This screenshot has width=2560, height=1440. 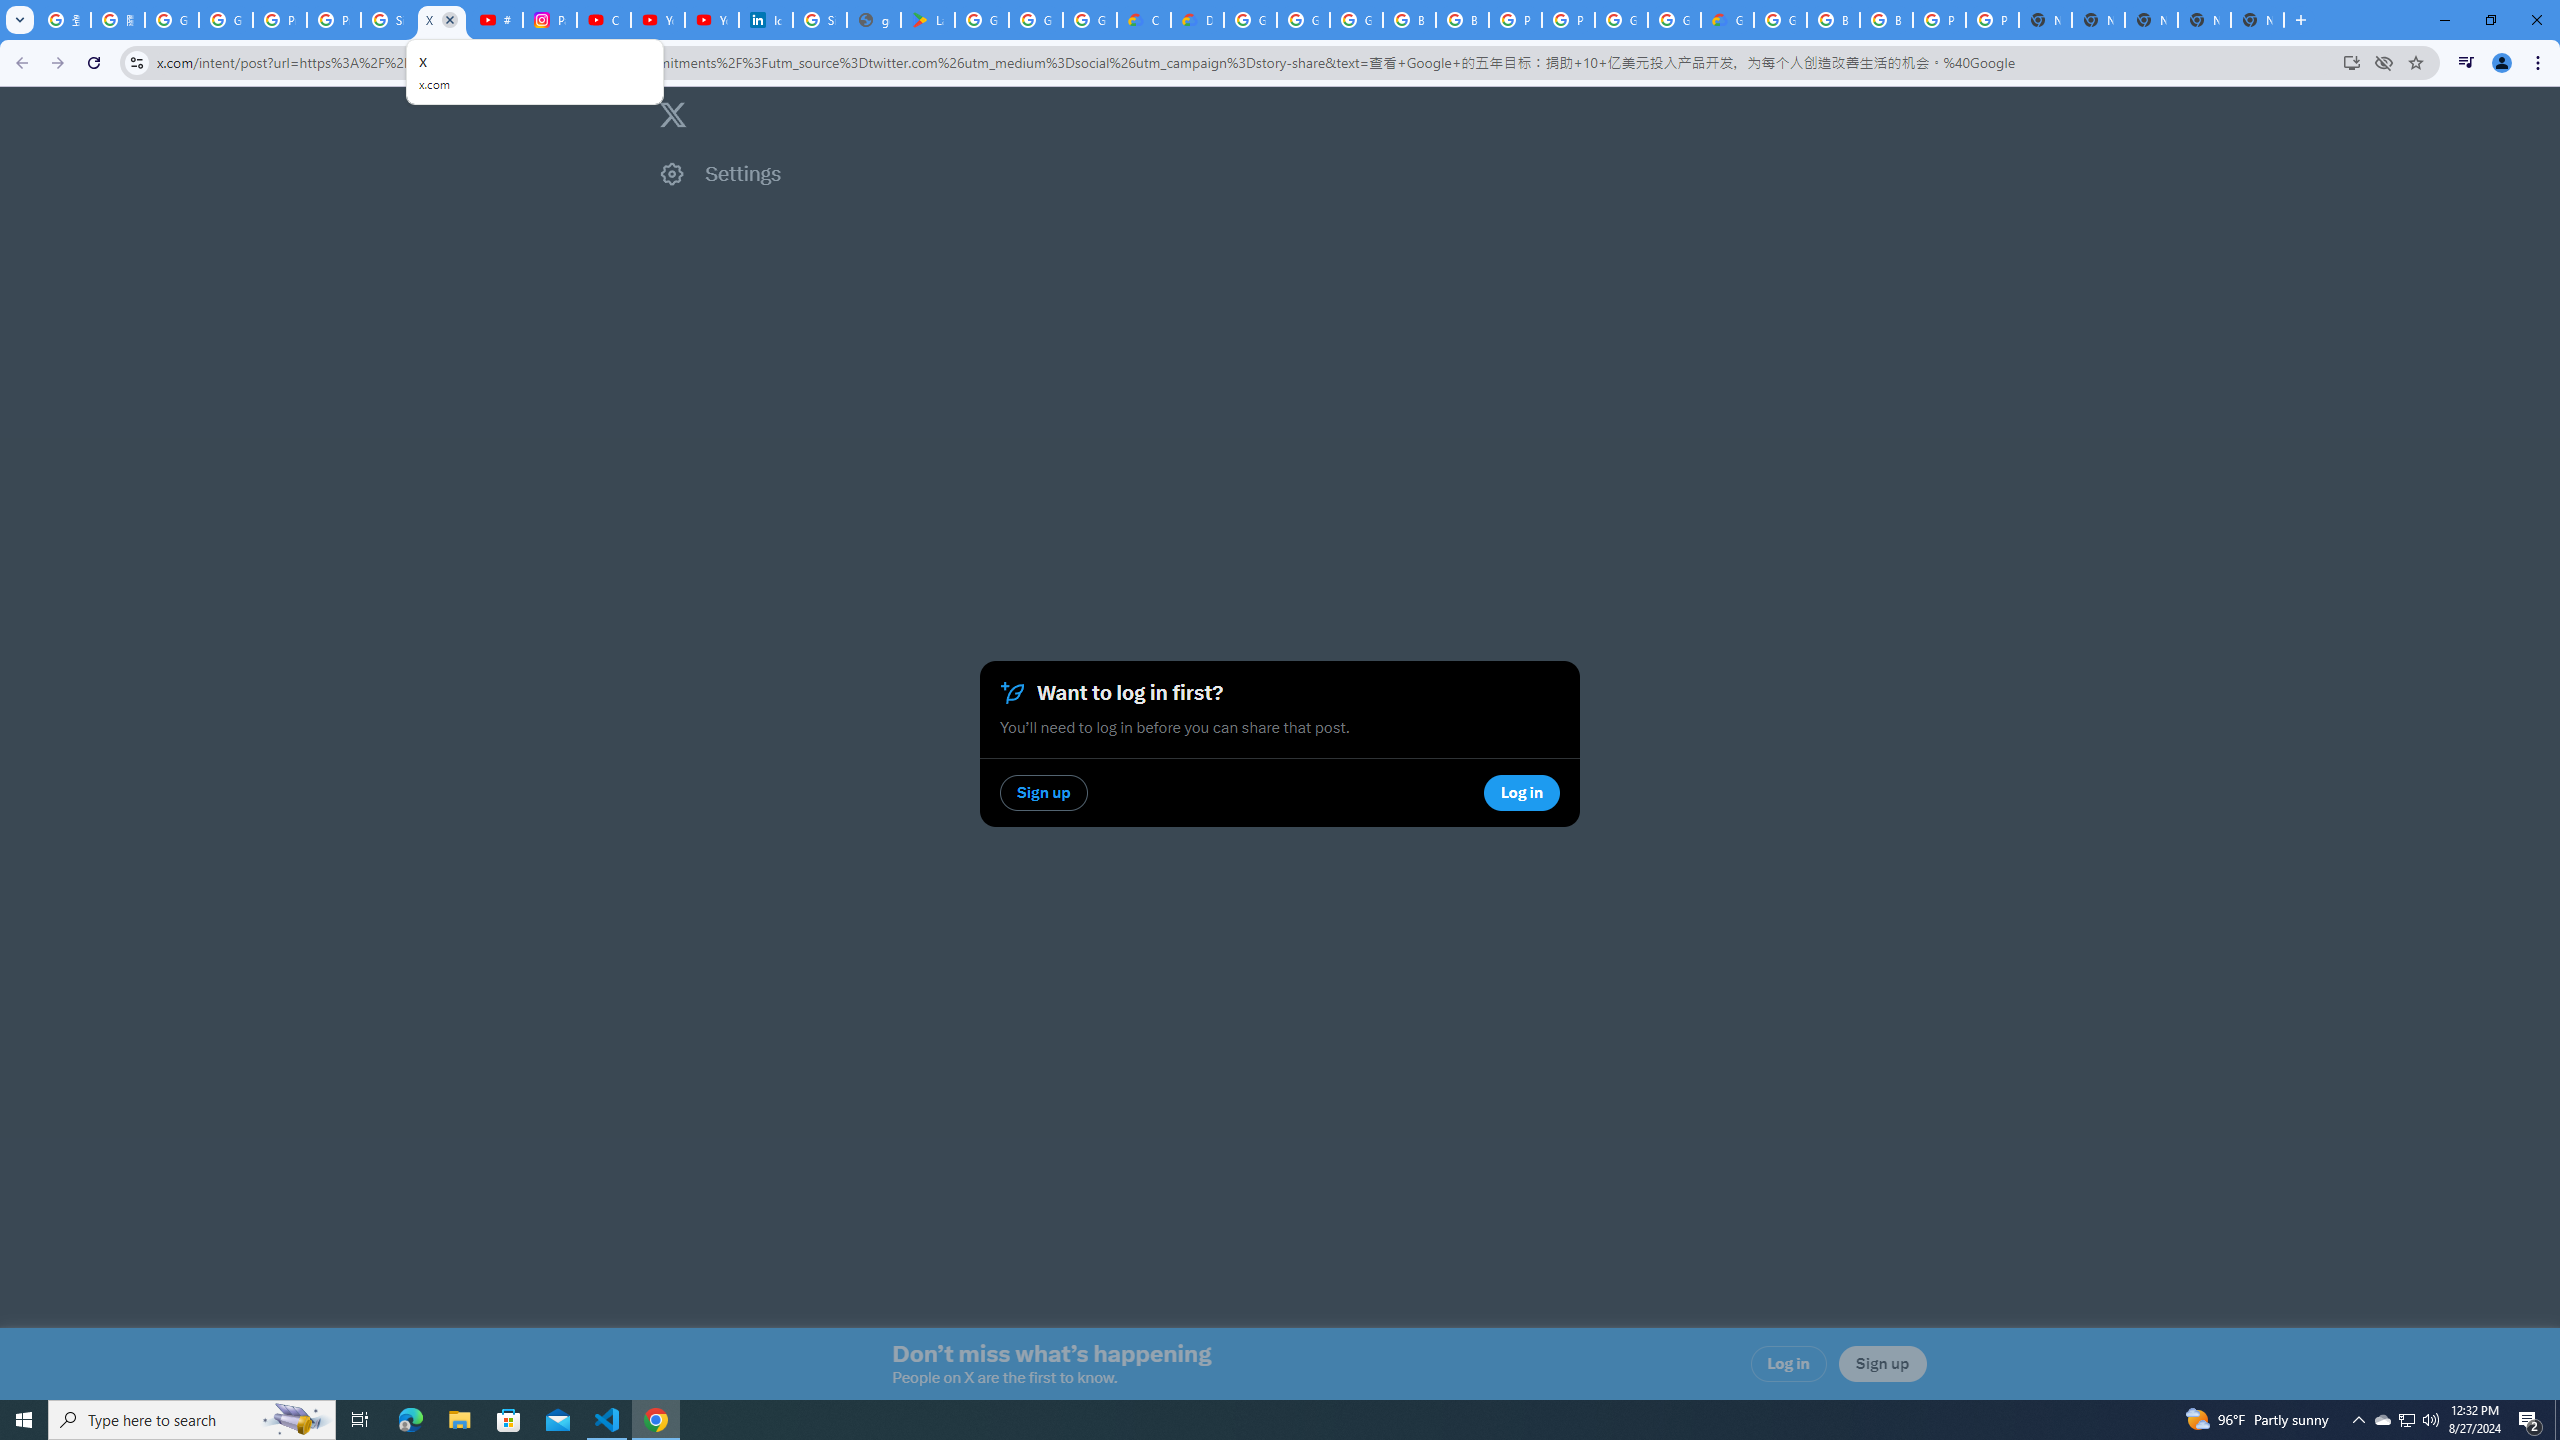 I want to click on Google Cloud Platform, so click(x=1250, y=20).